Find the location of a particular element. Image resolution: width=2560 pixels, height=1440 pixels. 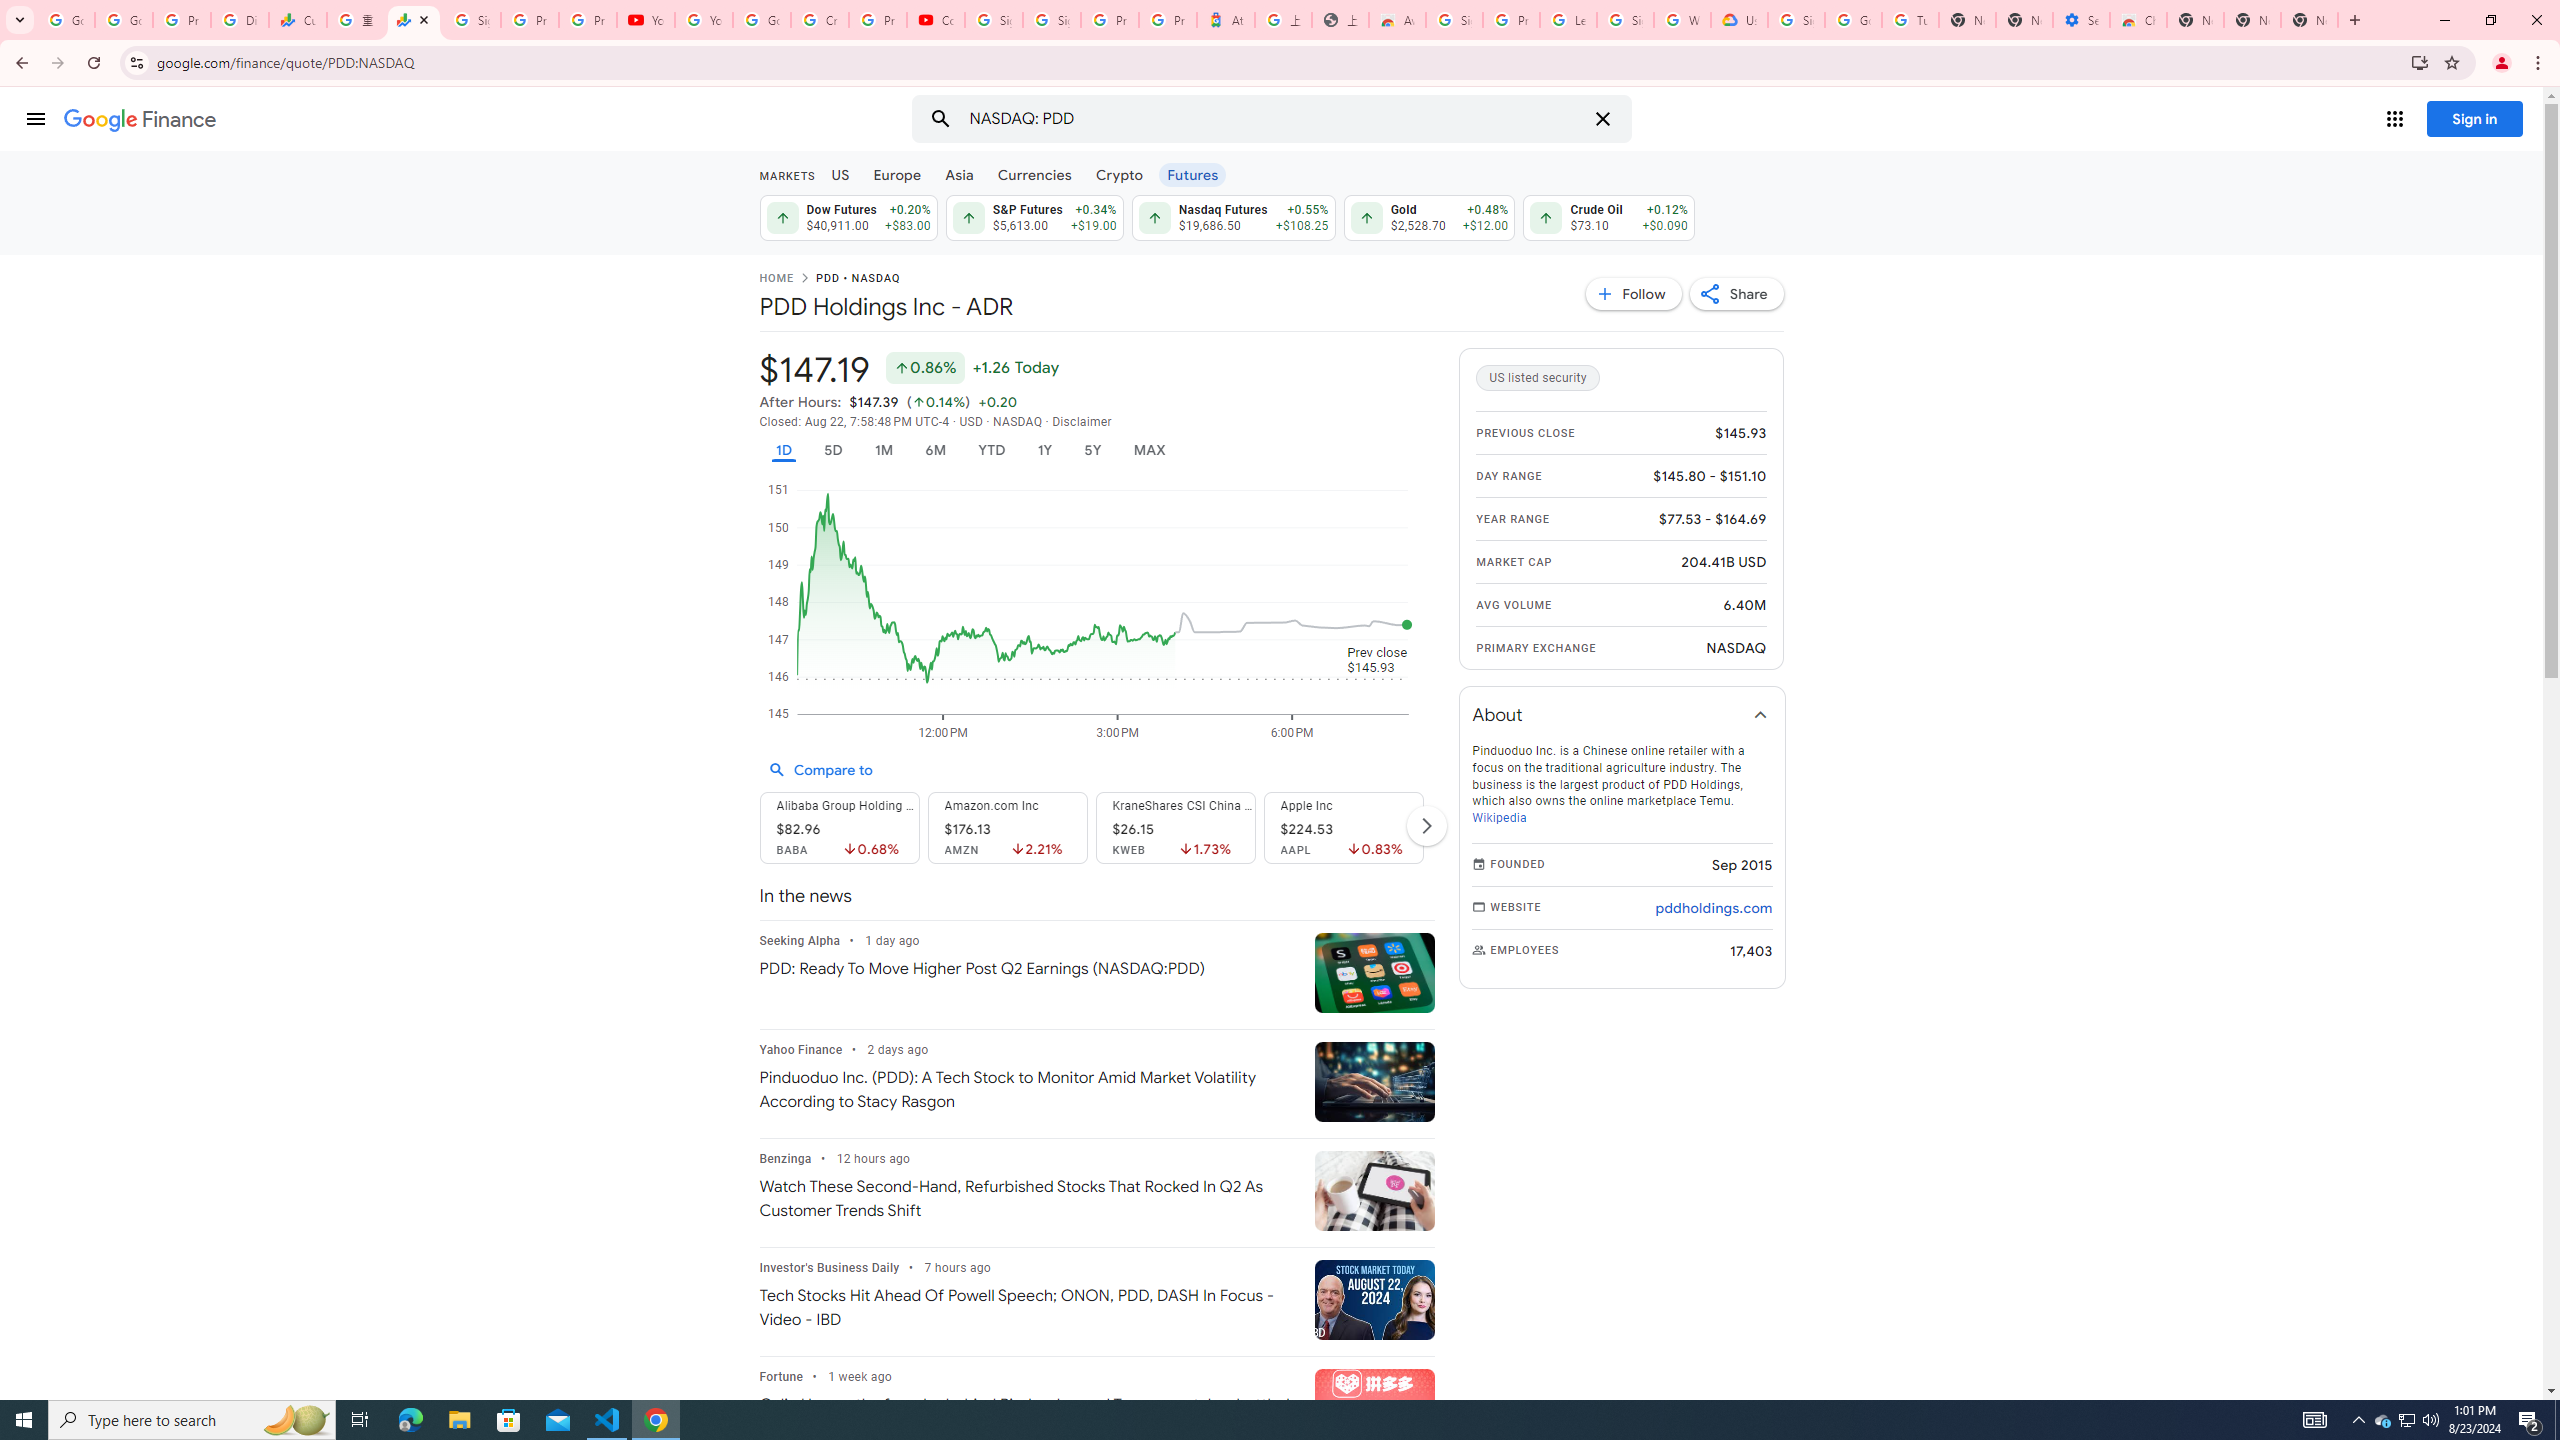

You is located at coordinates (2502, 63).